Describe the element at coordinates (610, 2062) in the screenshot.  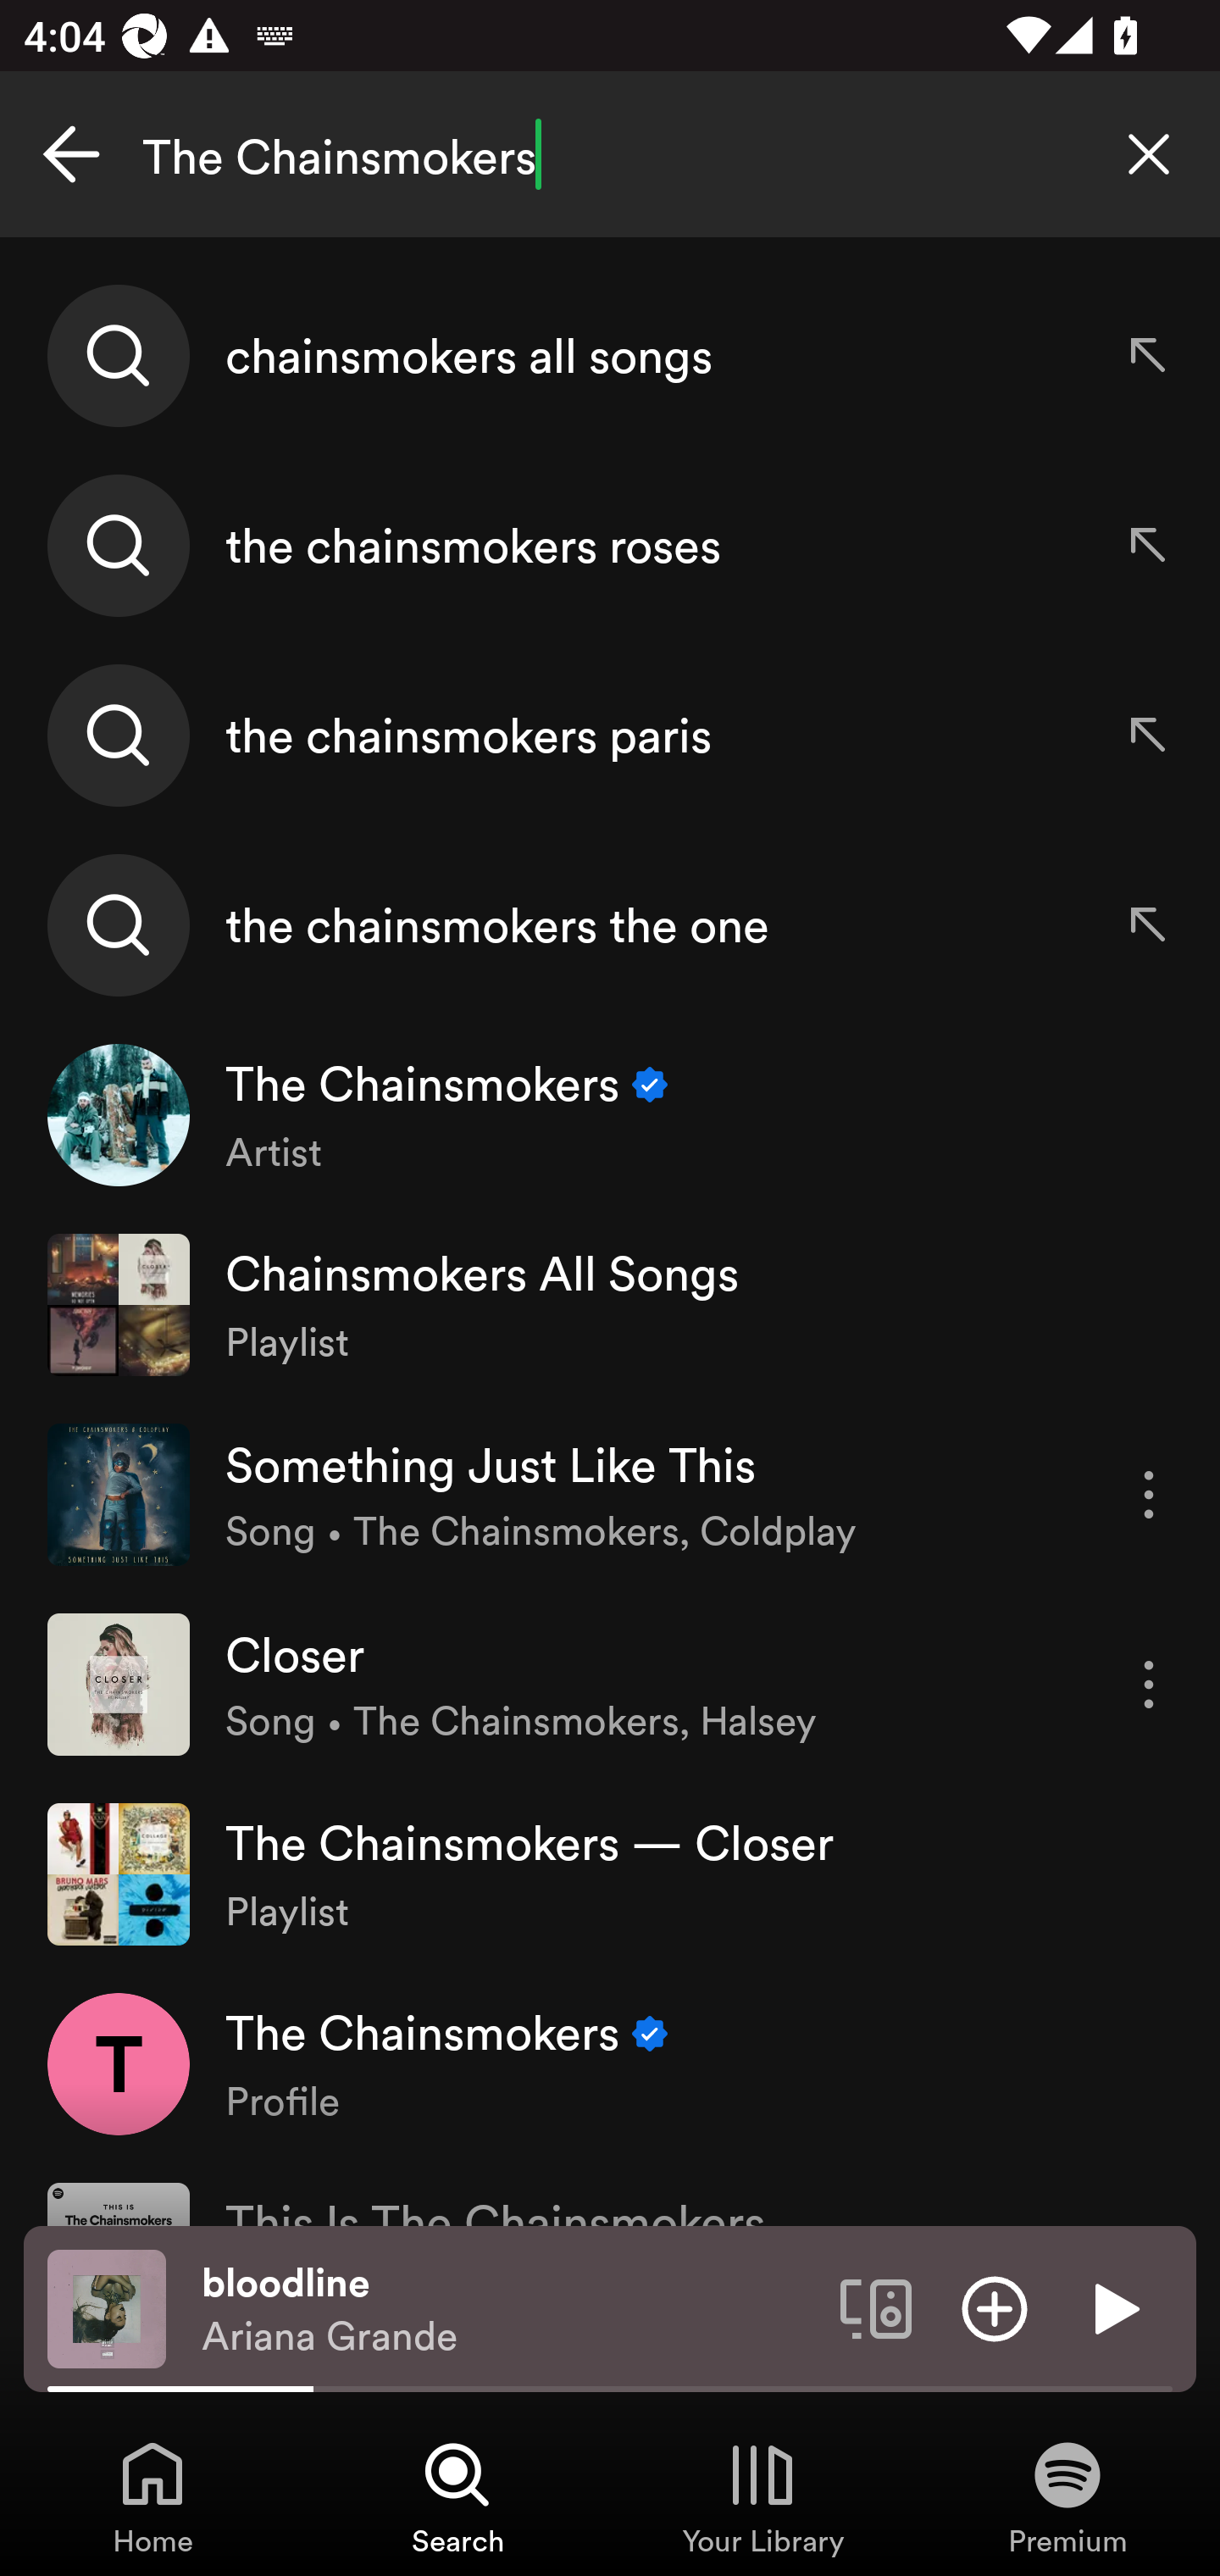
I see `The Chainsmokers Verified Profile` at that location.